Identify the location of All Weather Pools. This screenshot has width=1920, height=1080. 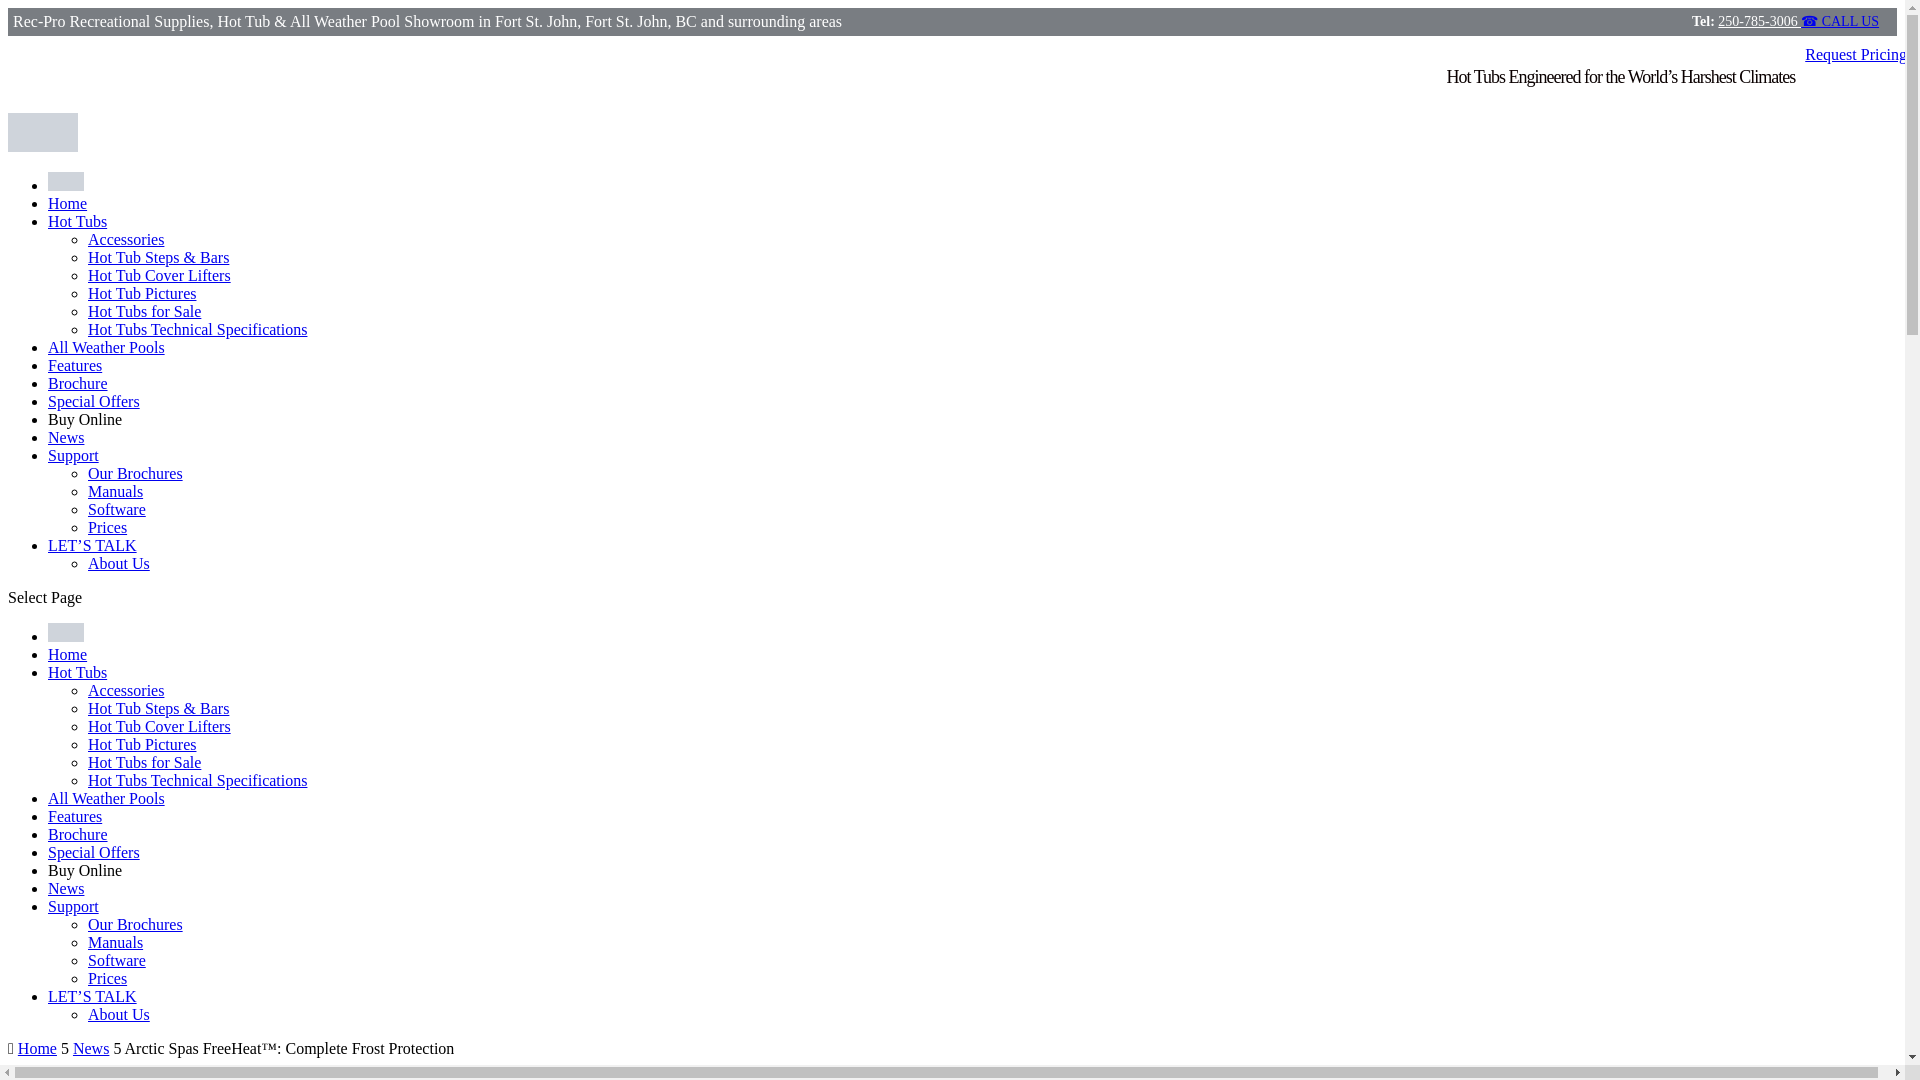
(106, 798).